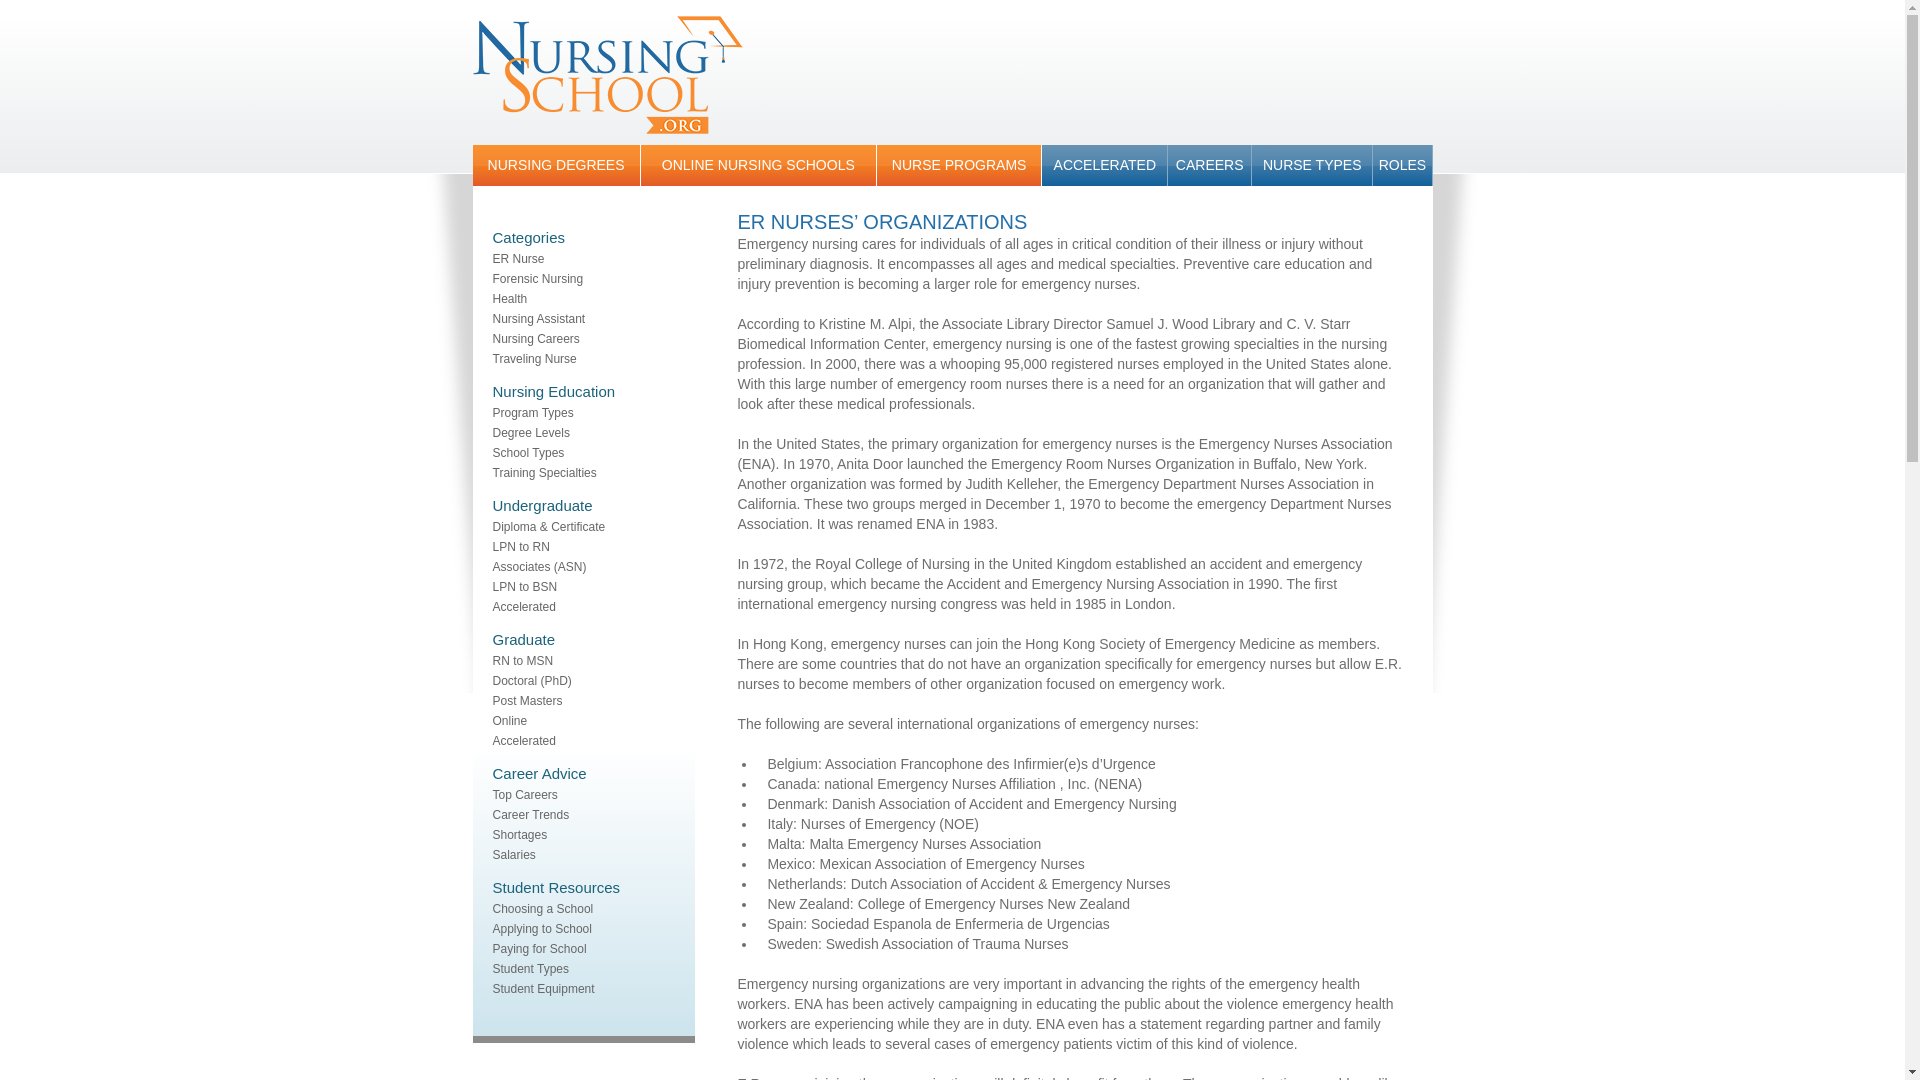 This screenshot has height=1080, width=1920. Describe the element at coordinates (522, 661) in the screenshot. I see `RN to MSN` at that location.